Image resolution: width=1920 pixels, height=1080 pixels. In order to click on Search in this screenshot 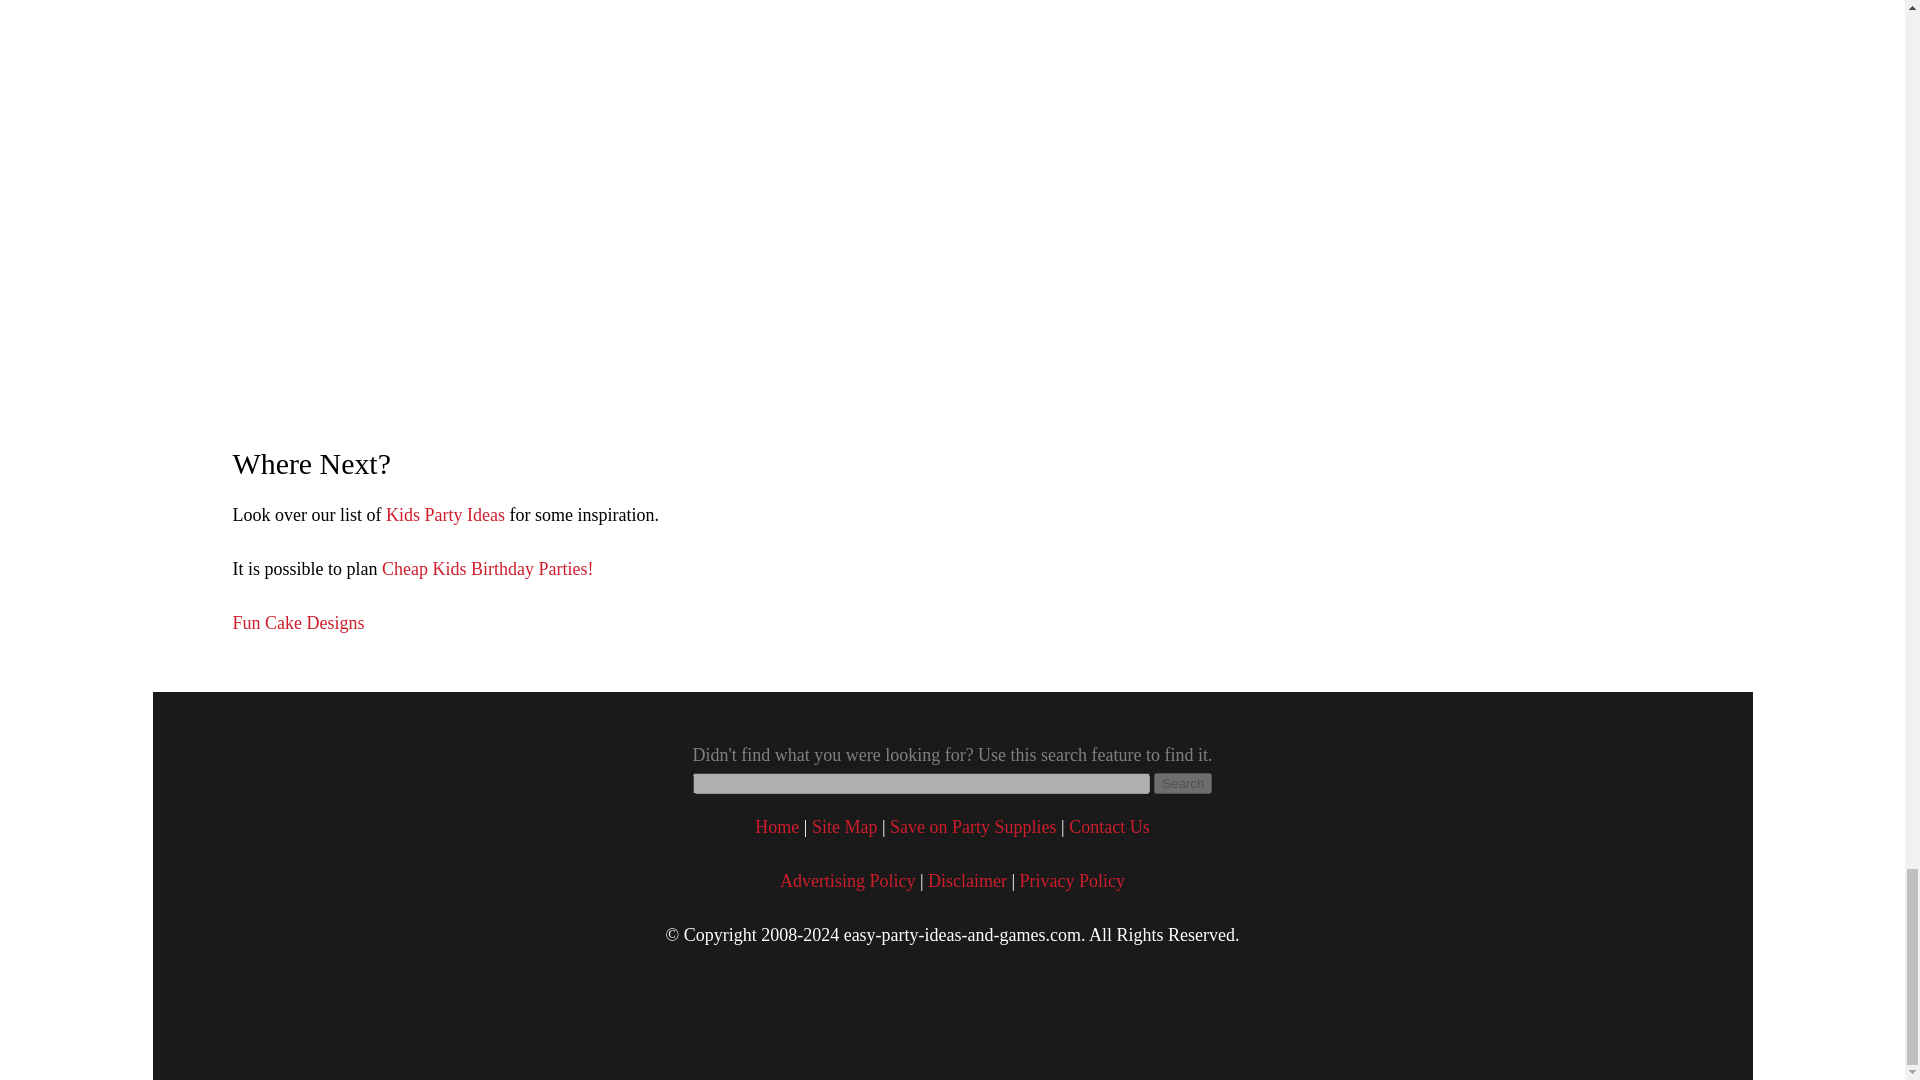, I will do `click(1182, 783)`.